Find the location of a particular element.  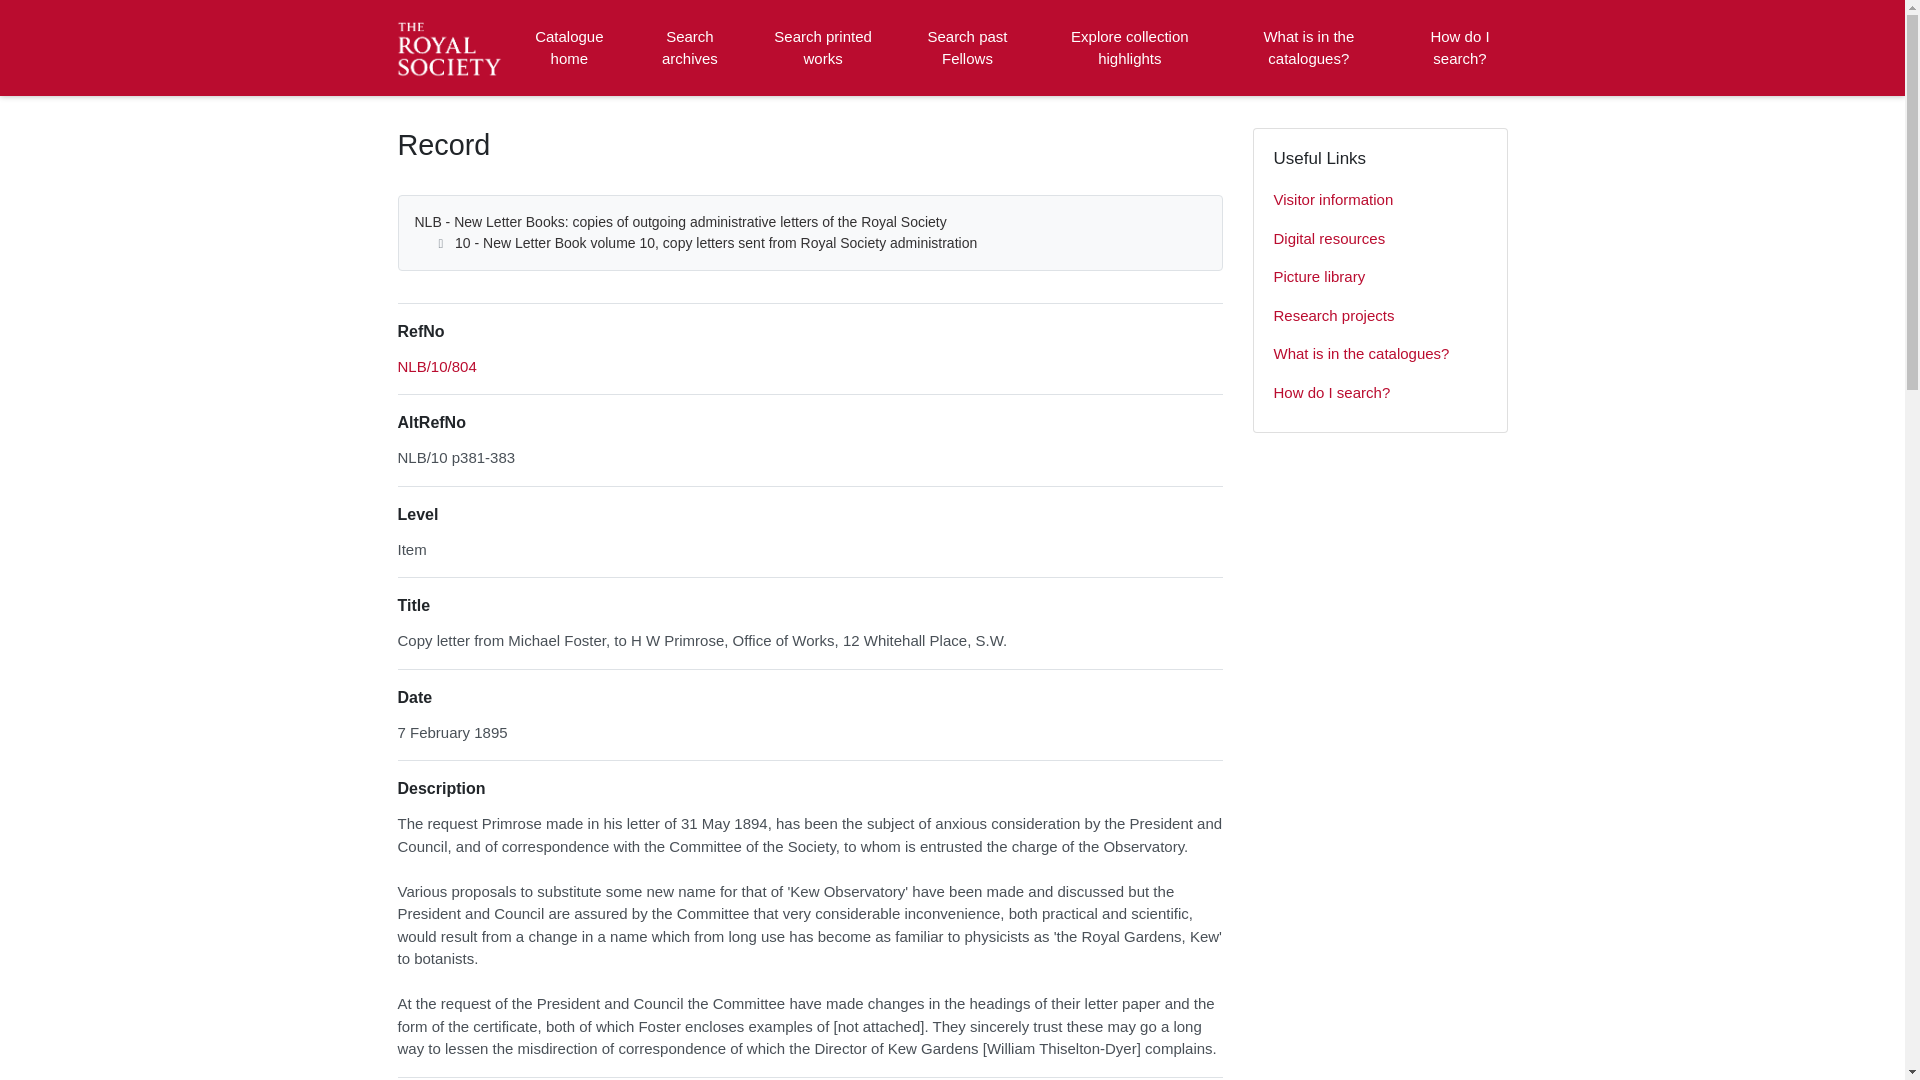

Picture library is located at coordinates (1380, 278).